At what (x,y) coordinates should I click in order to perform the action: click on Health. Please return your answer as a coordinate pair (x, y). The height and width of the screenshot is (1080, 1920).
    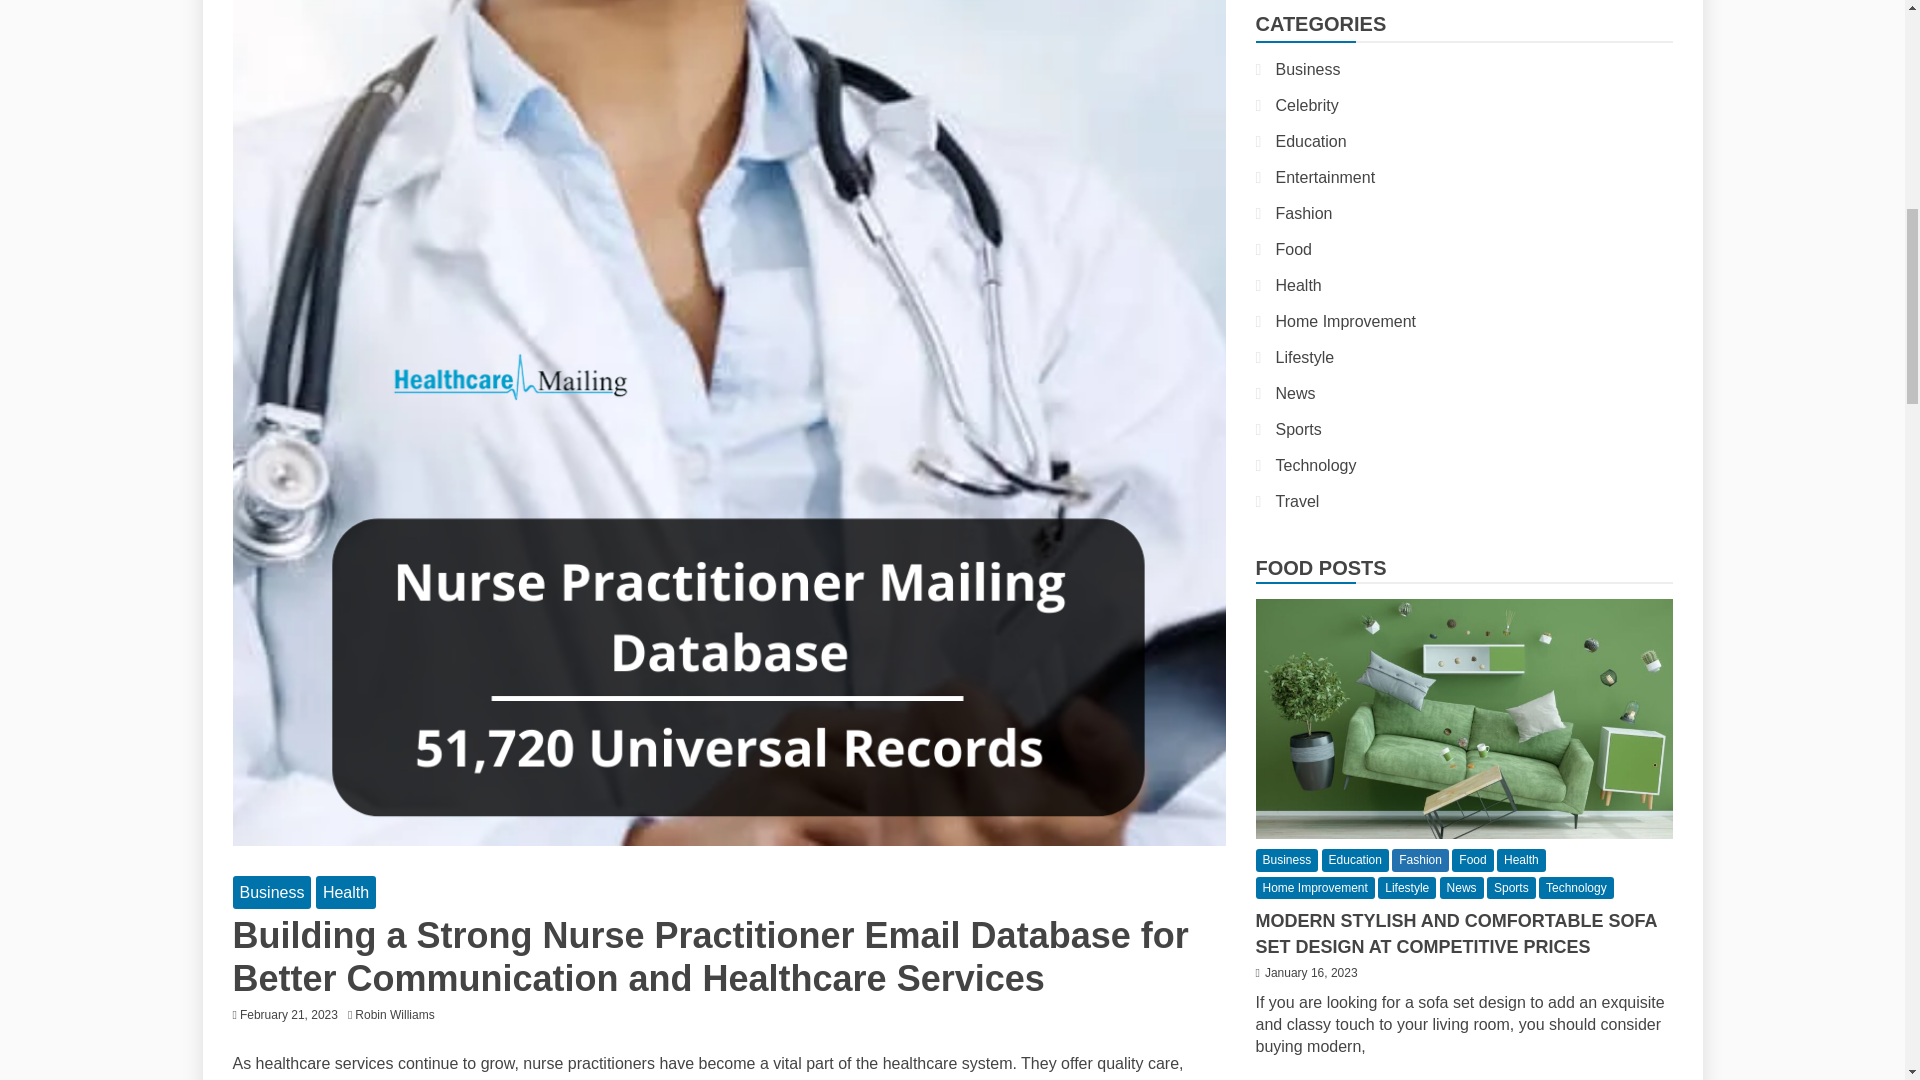
    Looking at the image, I should click on (346, 892).